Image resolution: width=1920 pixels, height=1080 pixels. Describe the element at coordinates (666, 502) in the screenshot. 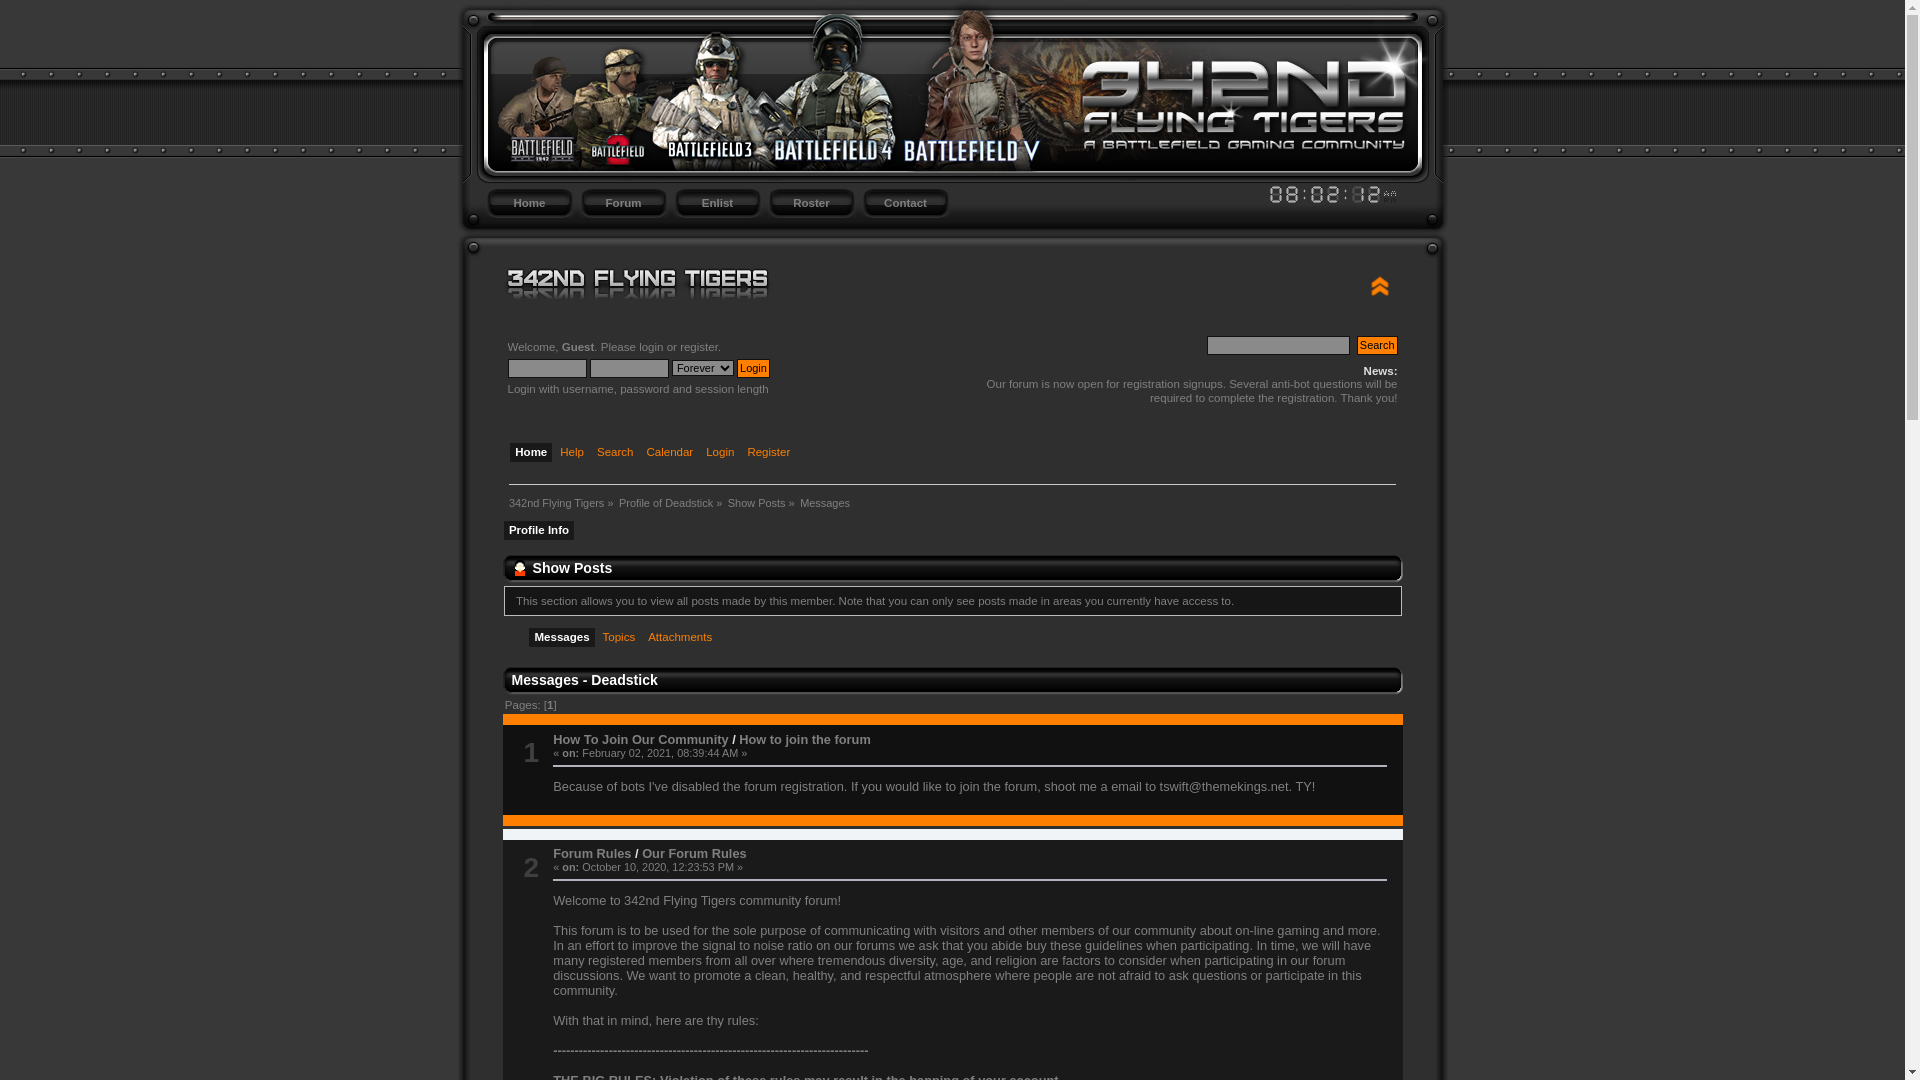

I see `Profile of Deadstick` at that location.